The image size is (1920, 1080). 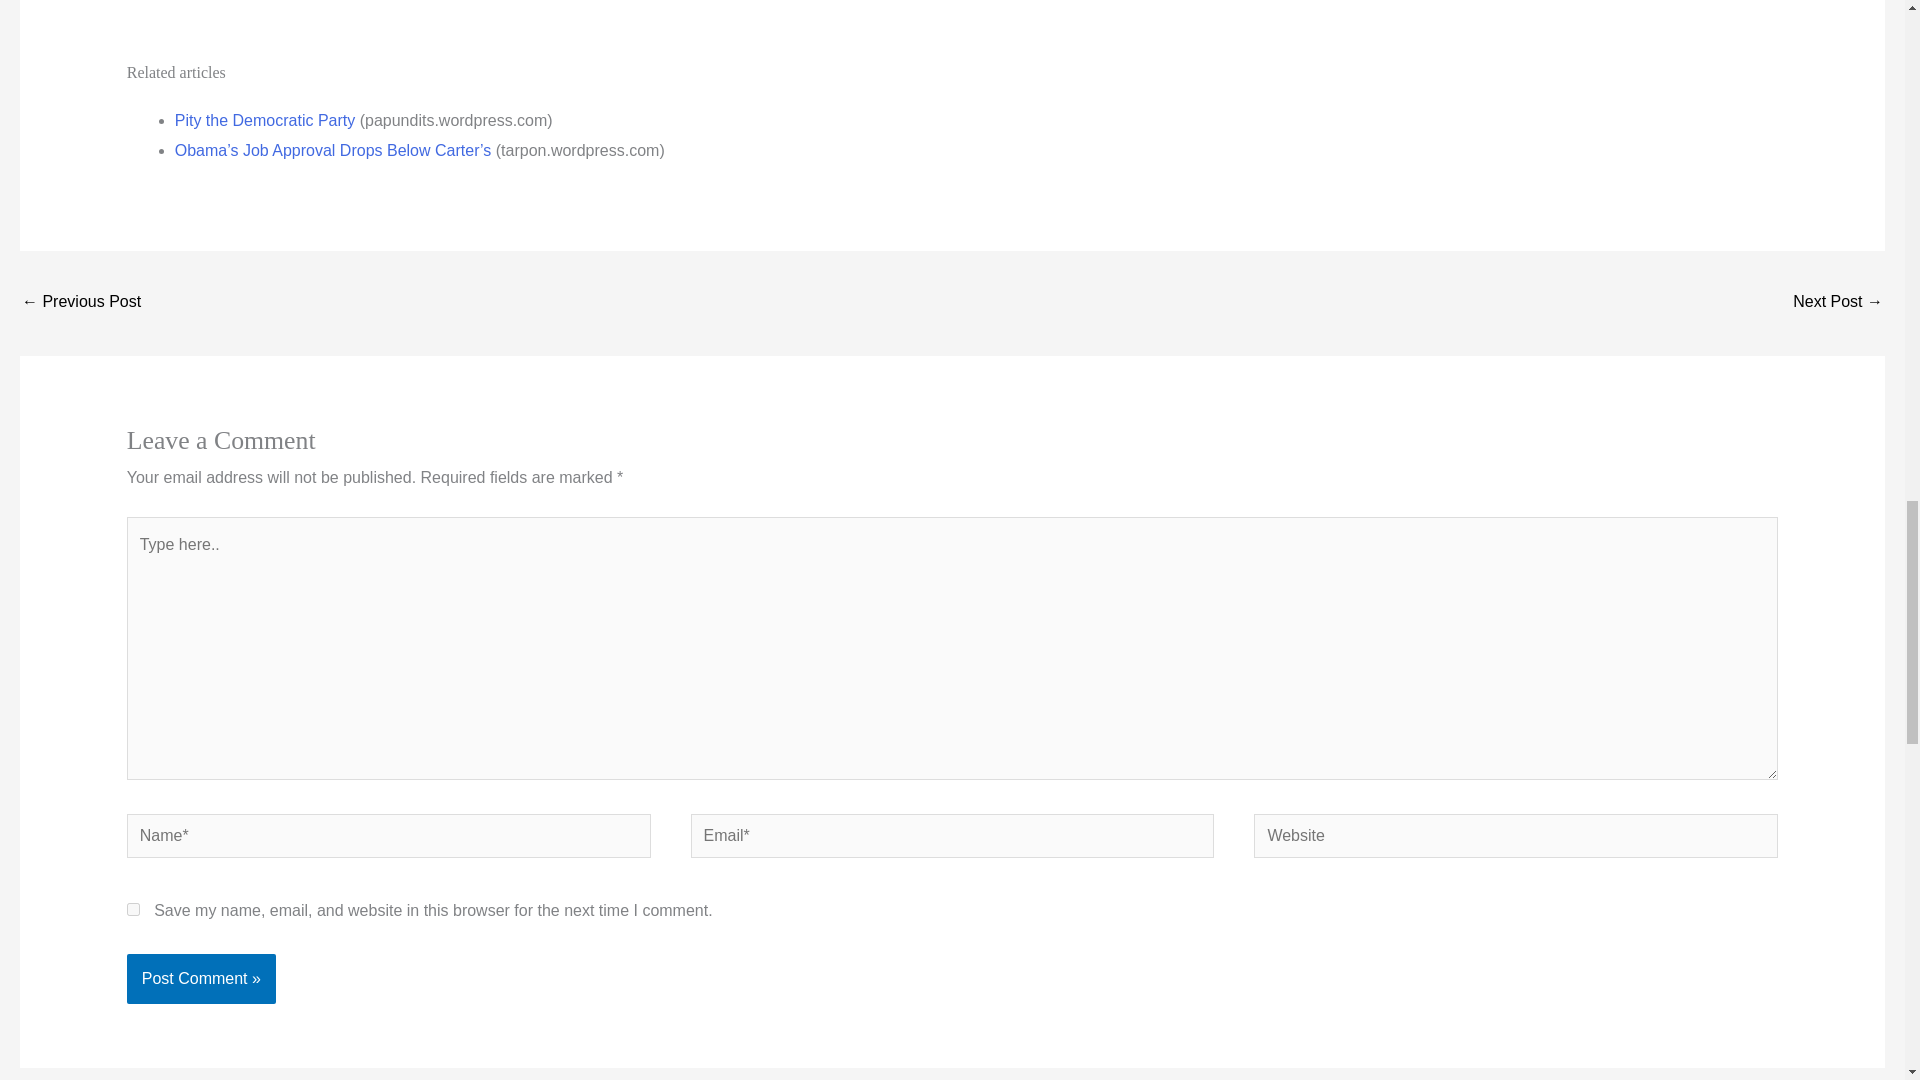 What do you see at coordinates (264, 120) in the screenshot?
I see `Pity the Democratic Party` at bounding box center [264, 120].